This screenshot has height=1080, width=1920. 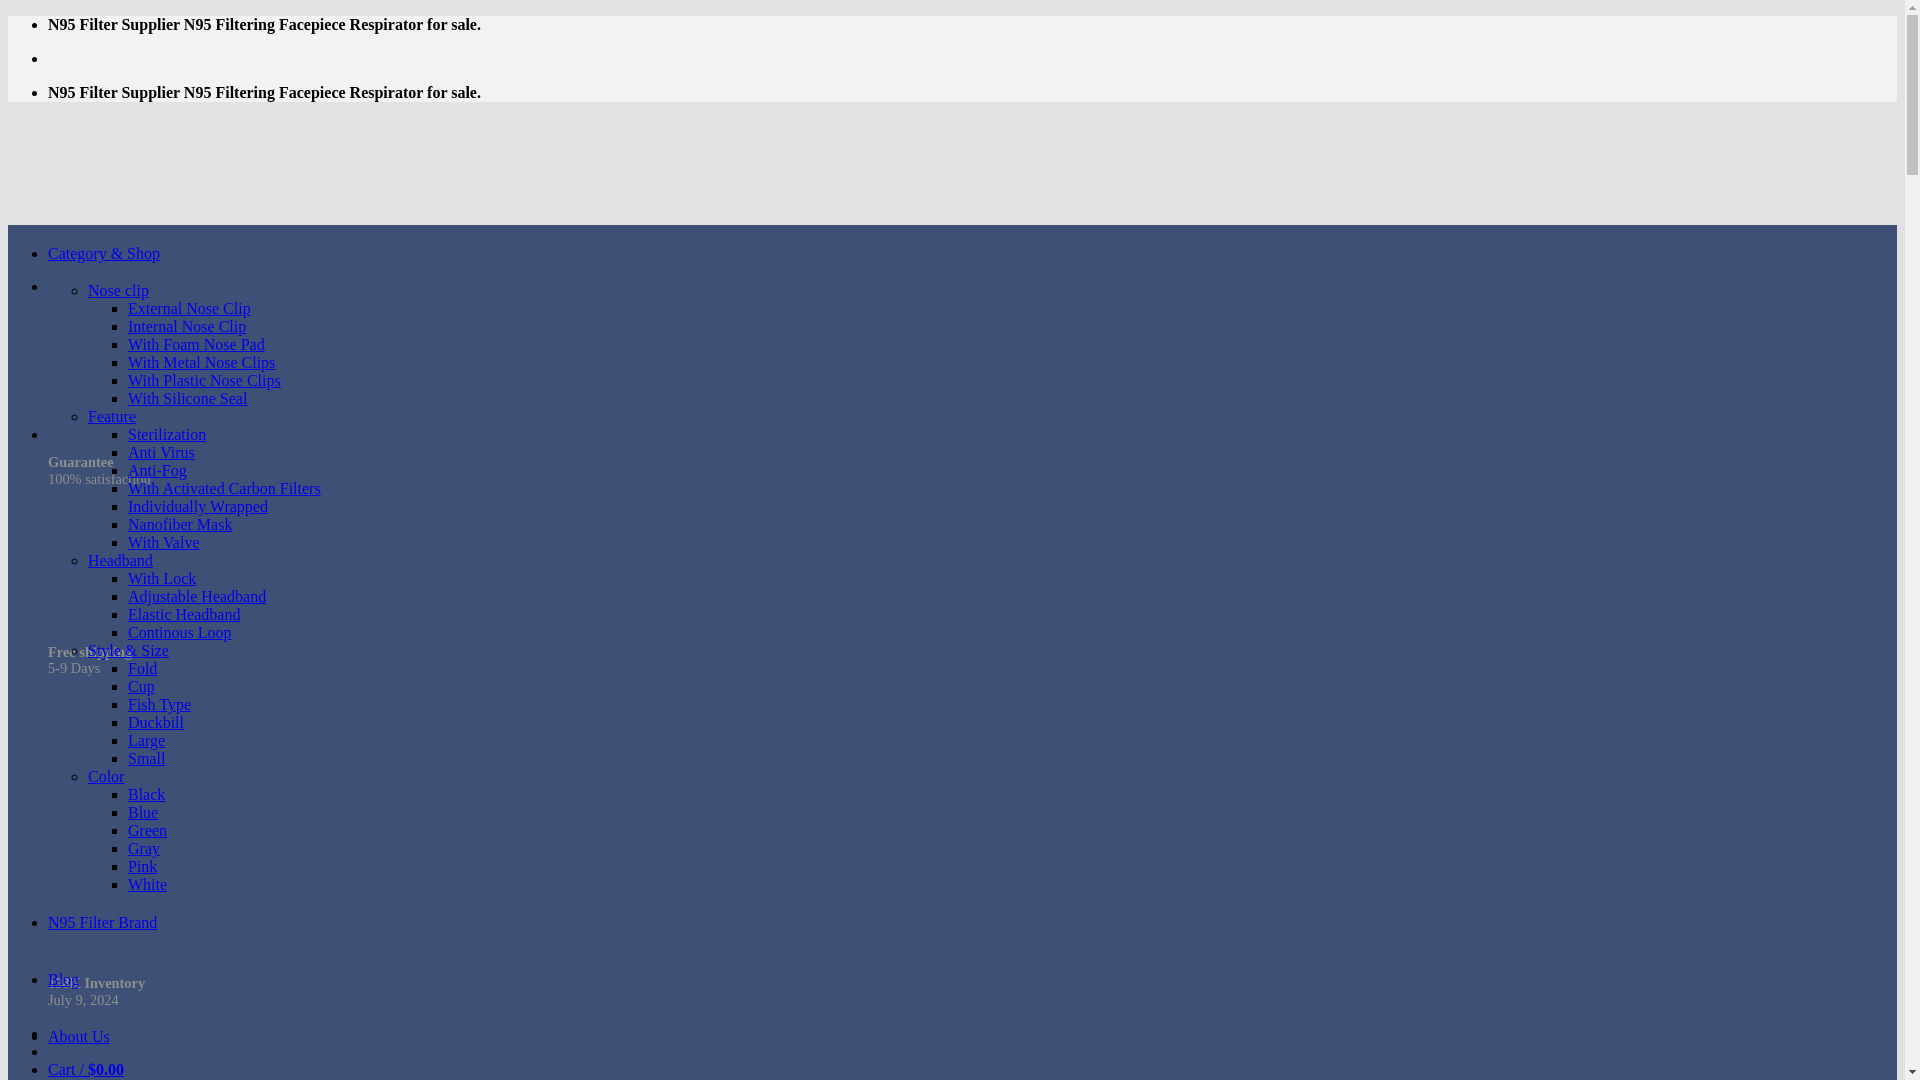 I want to click on Continous Loop, so click(x=180, y=632).